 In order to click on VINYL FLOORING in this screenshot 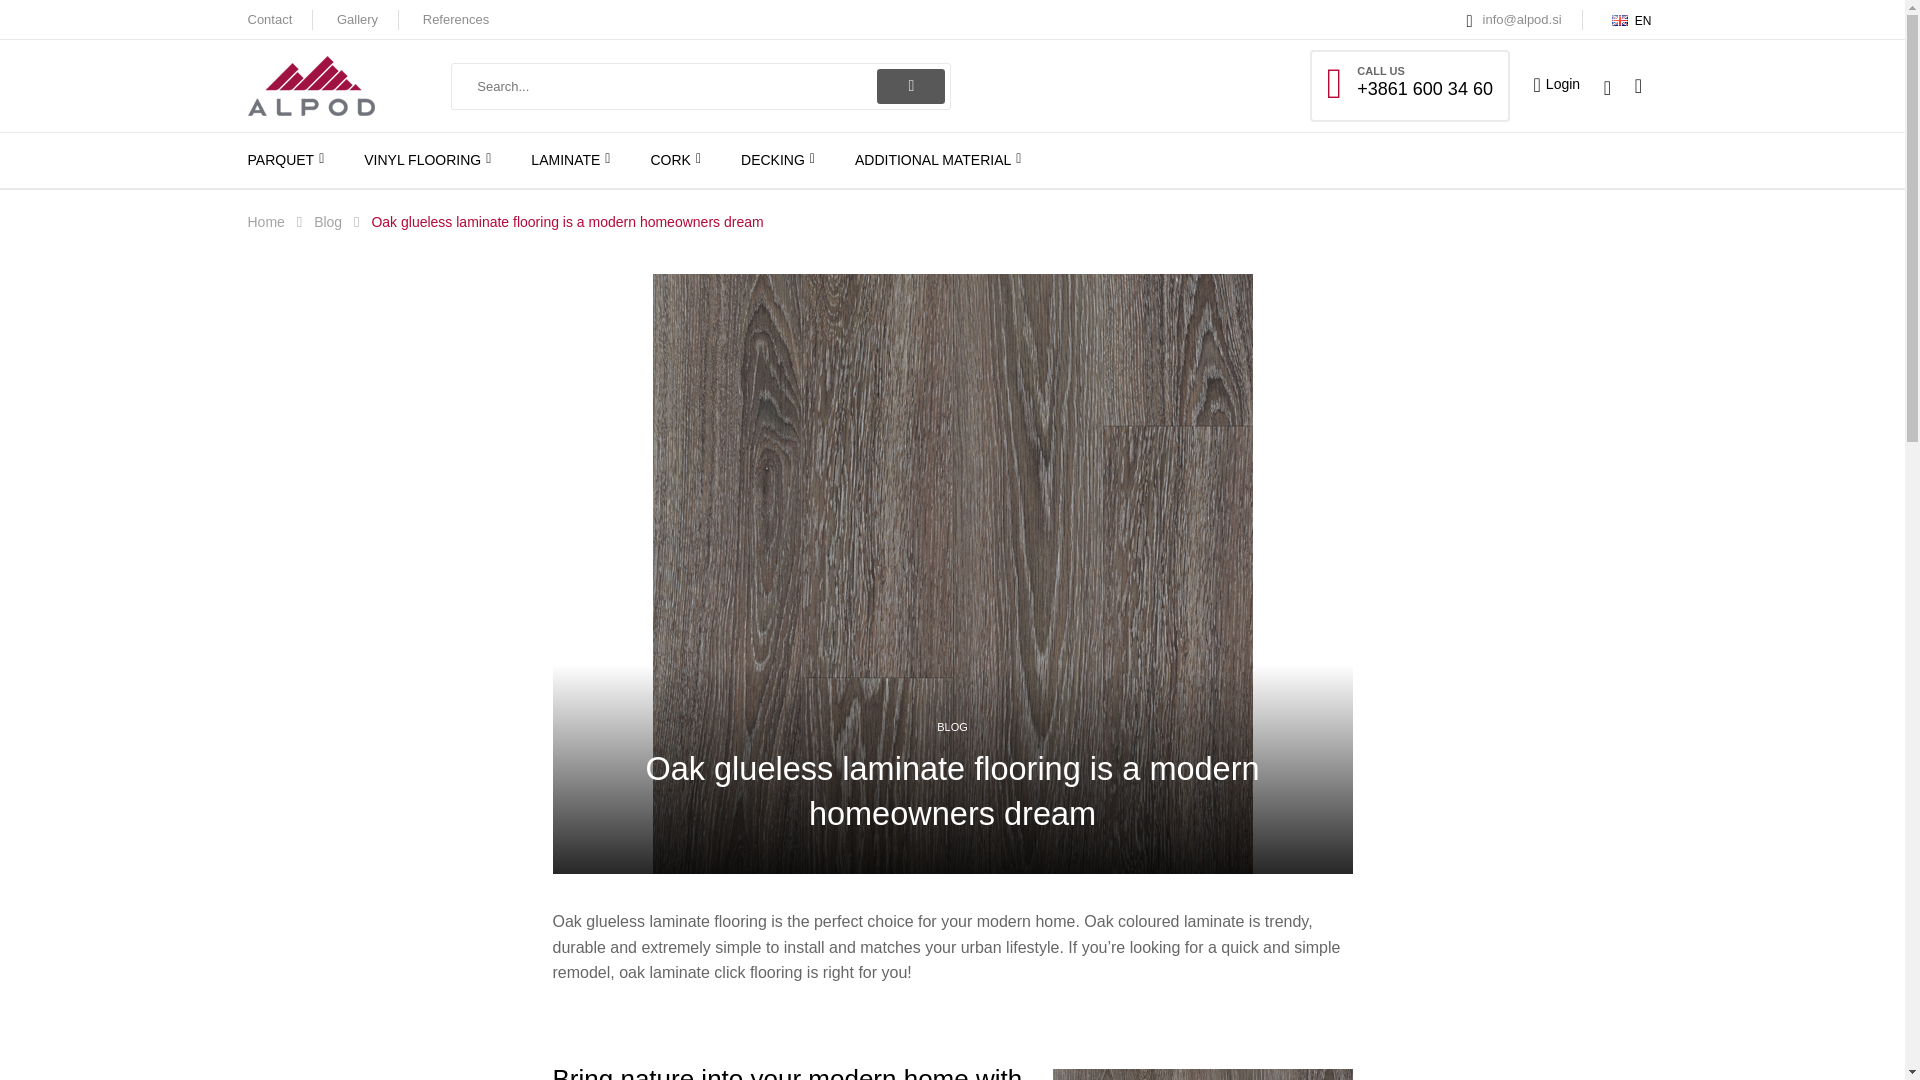, I will do `click(428, 160)`.